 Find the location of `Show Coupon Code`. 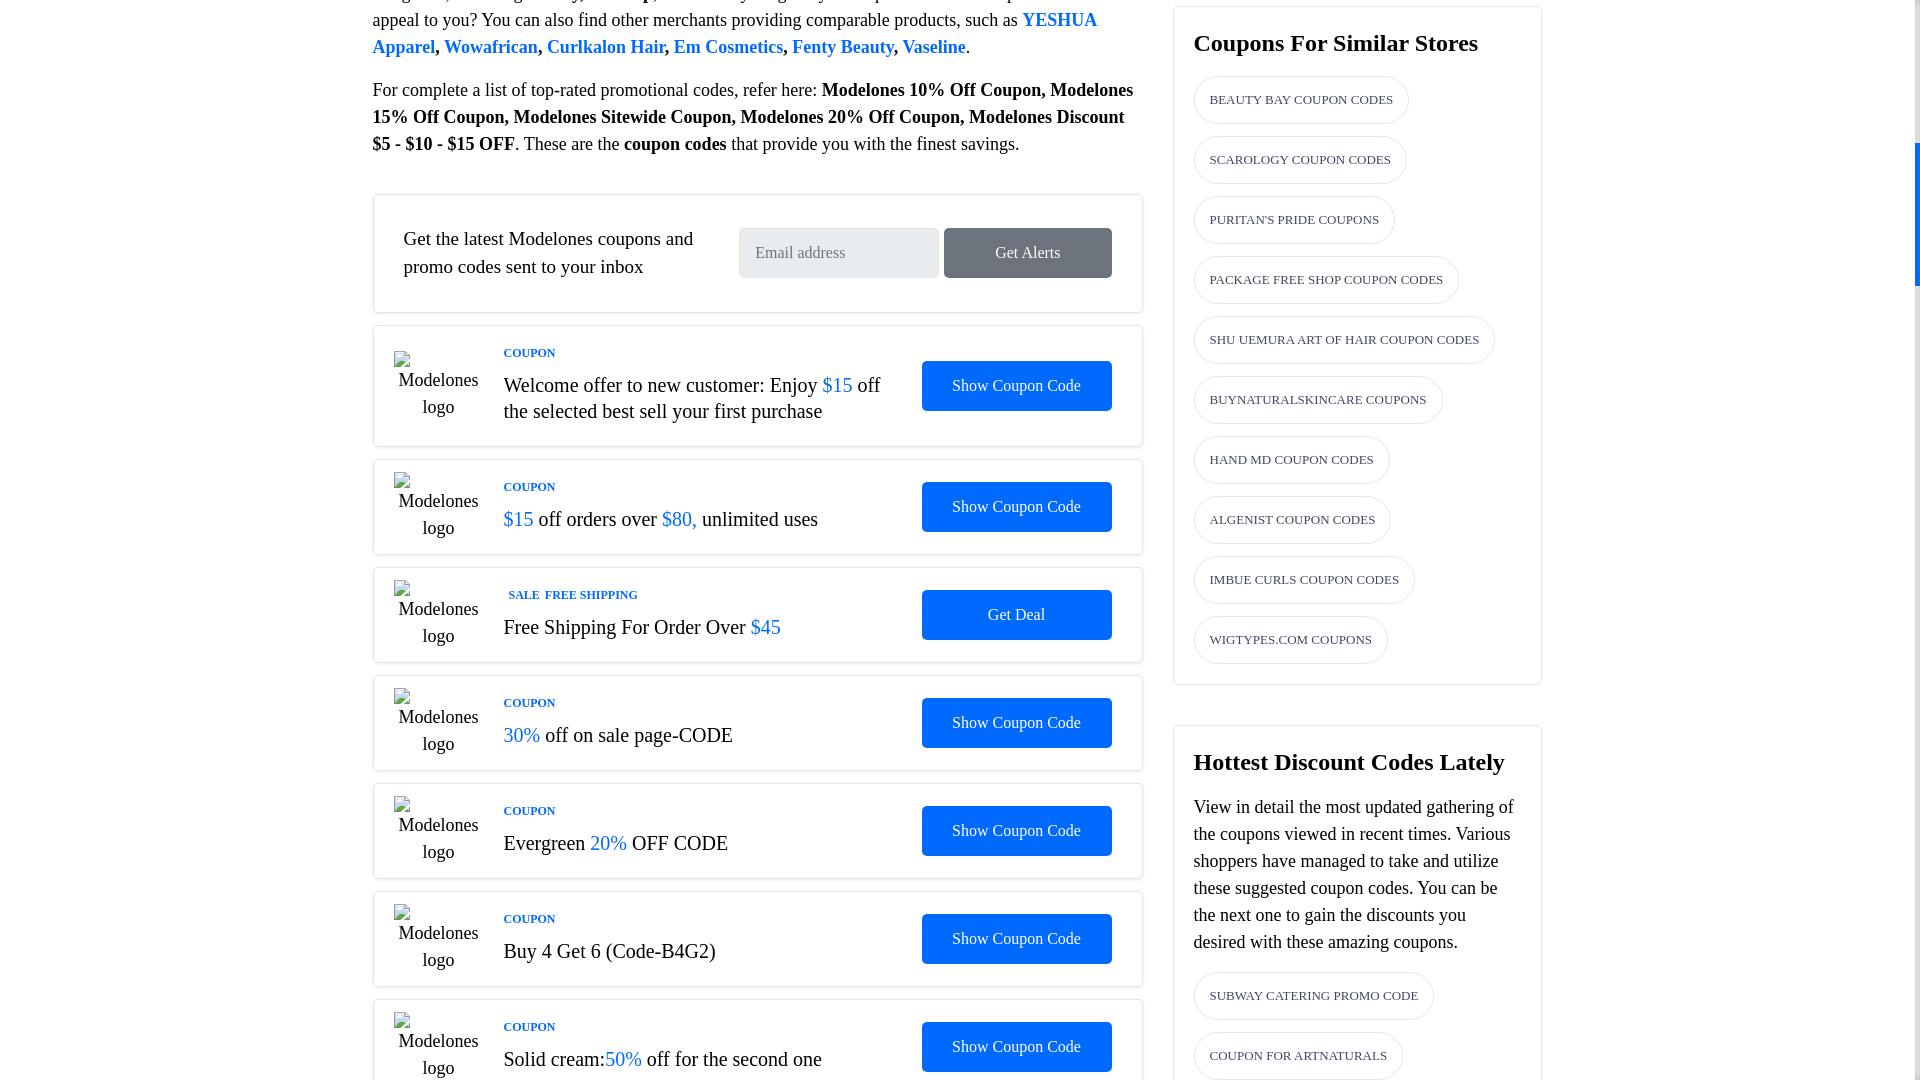

Show Coupon Code is located at coordinates (1016, 938).